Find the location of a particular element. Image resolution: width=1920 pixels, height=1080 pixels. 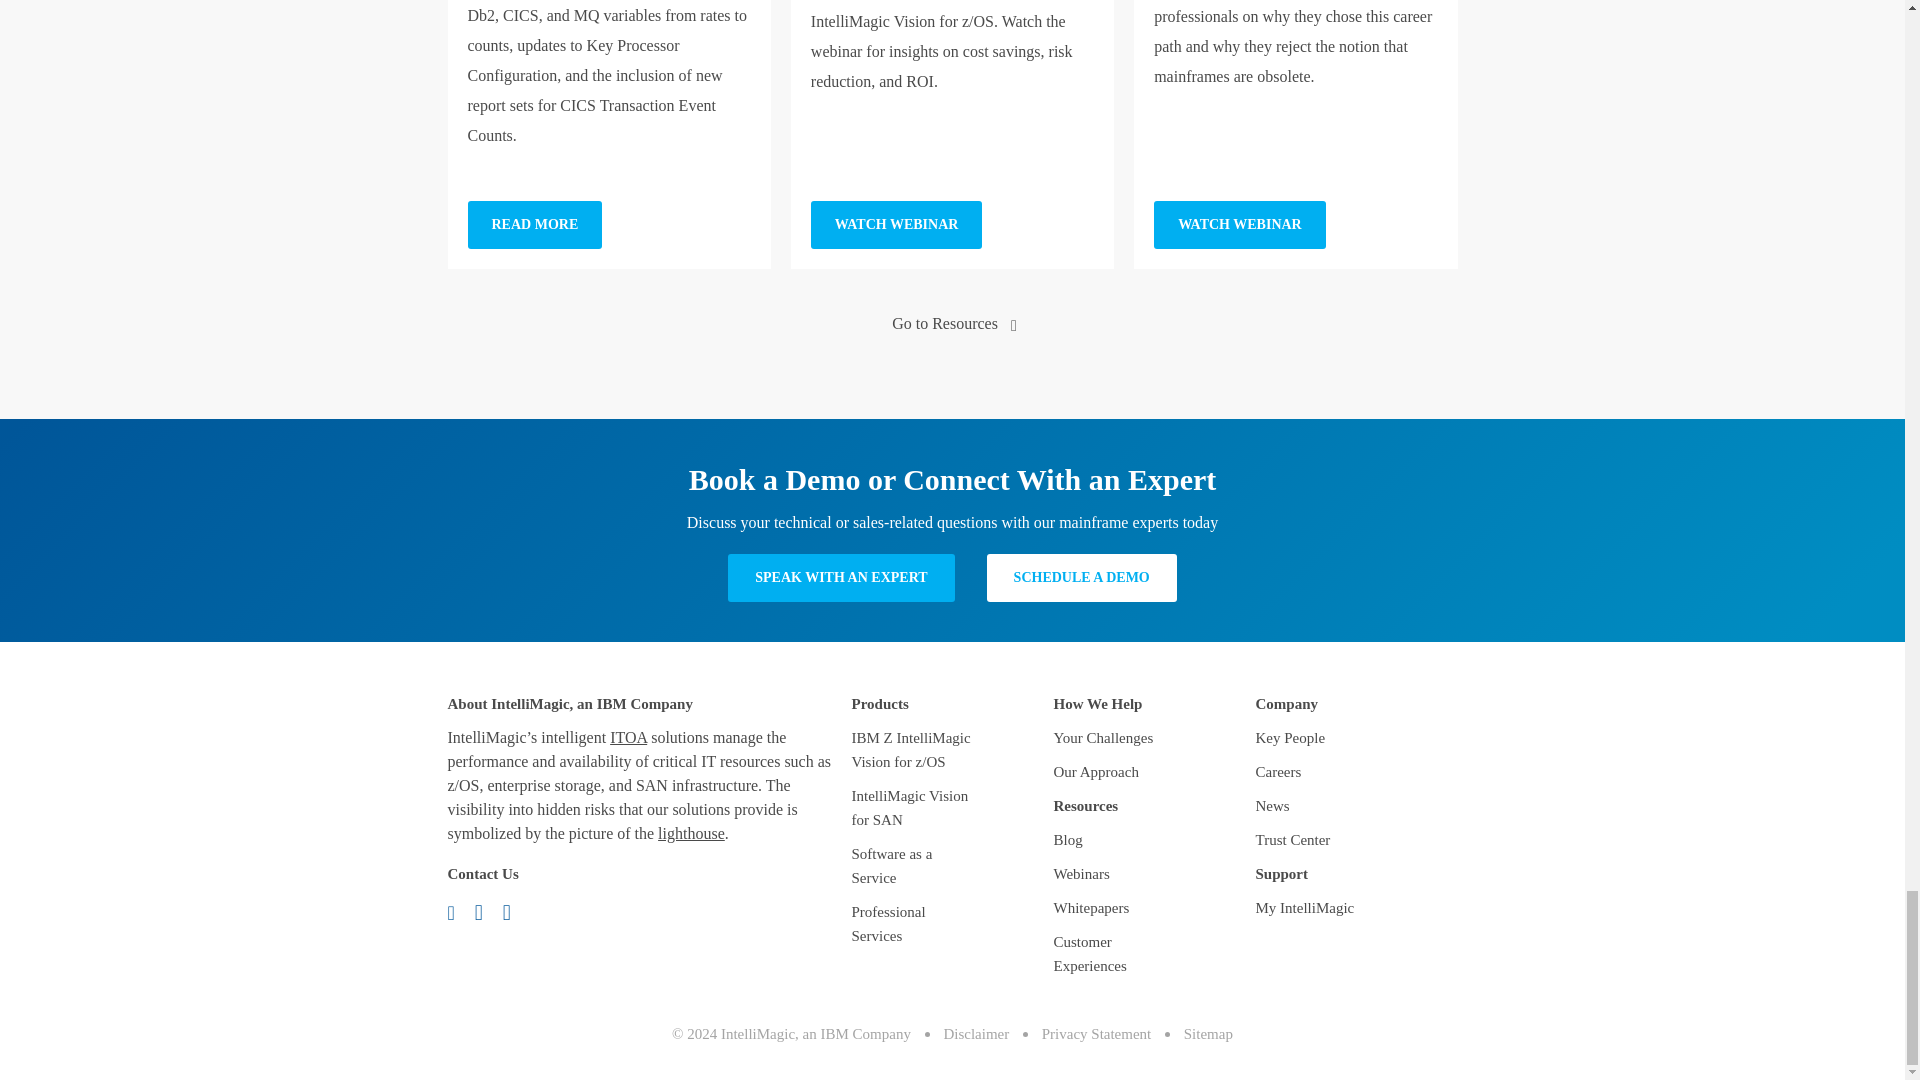

email is located at coordinates (458, 911).